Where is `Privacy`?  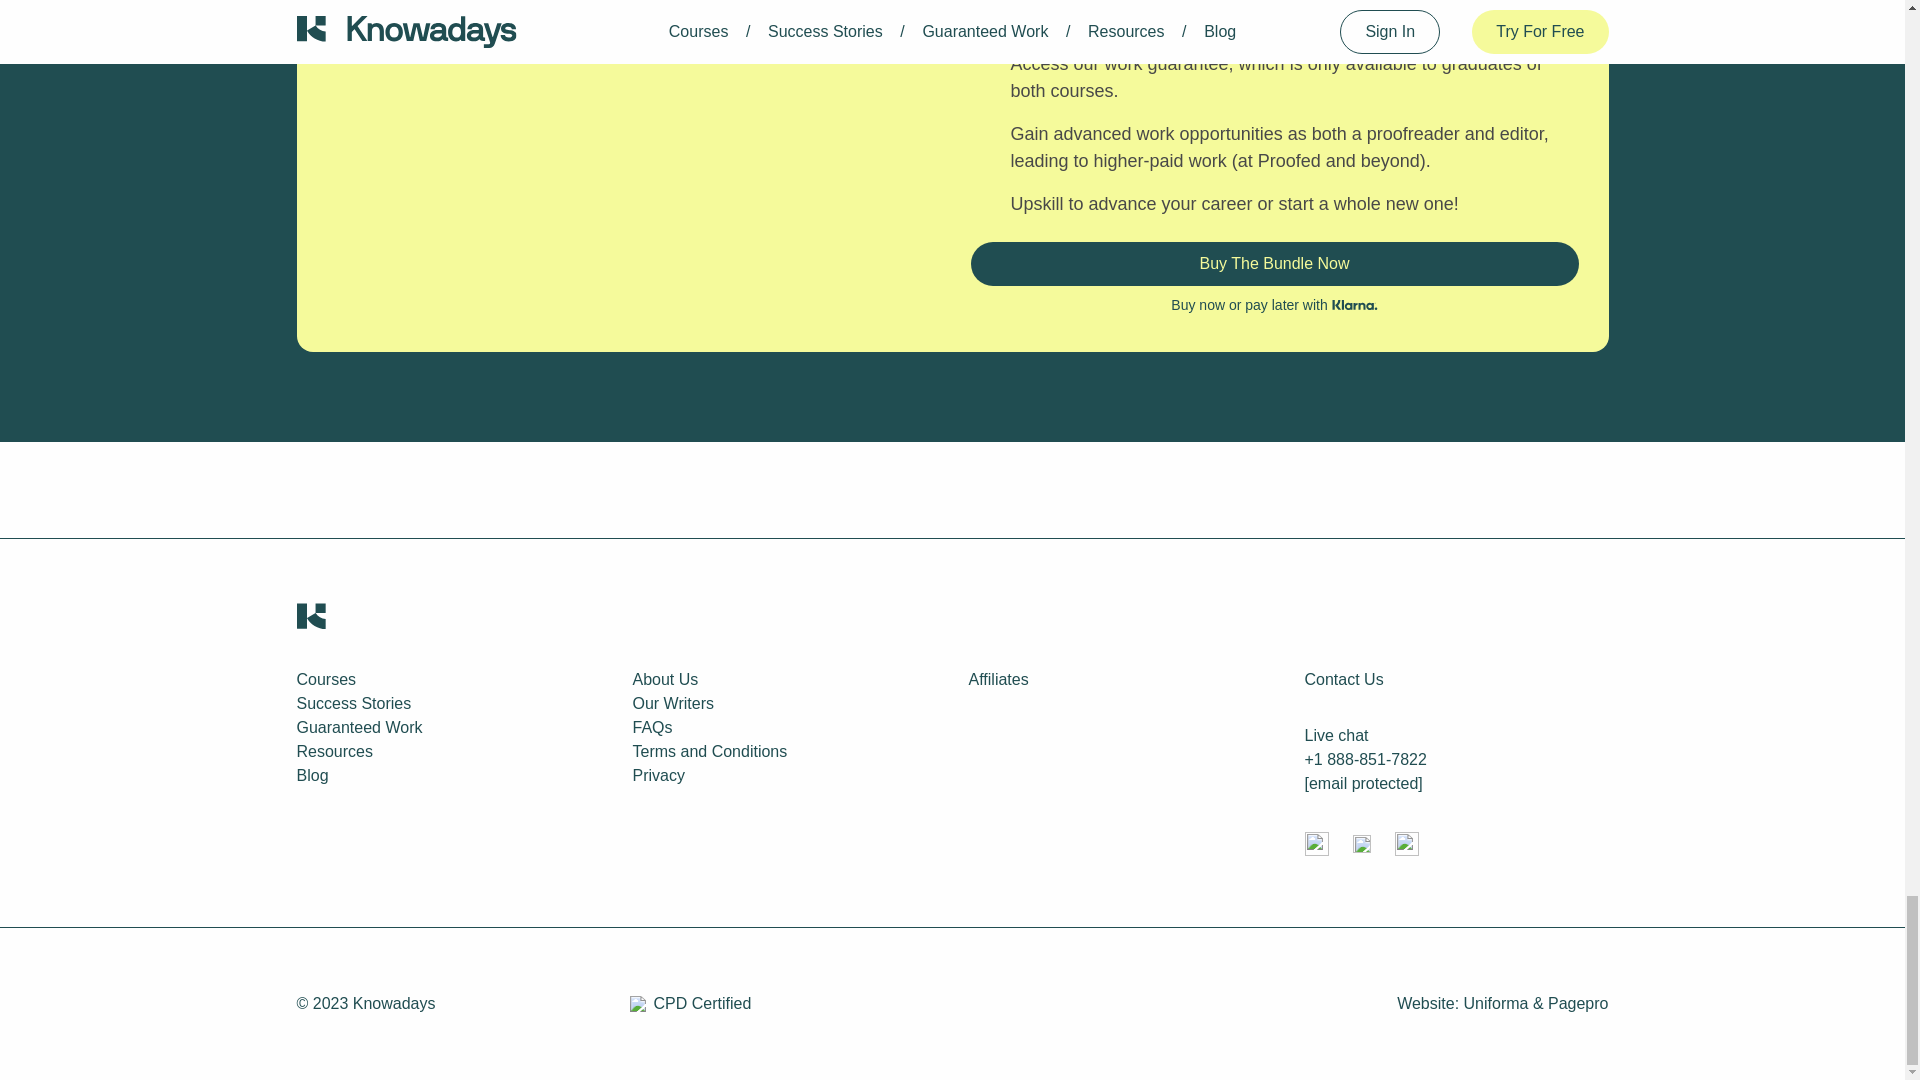
Privacy is located at coordinates (657, 775).